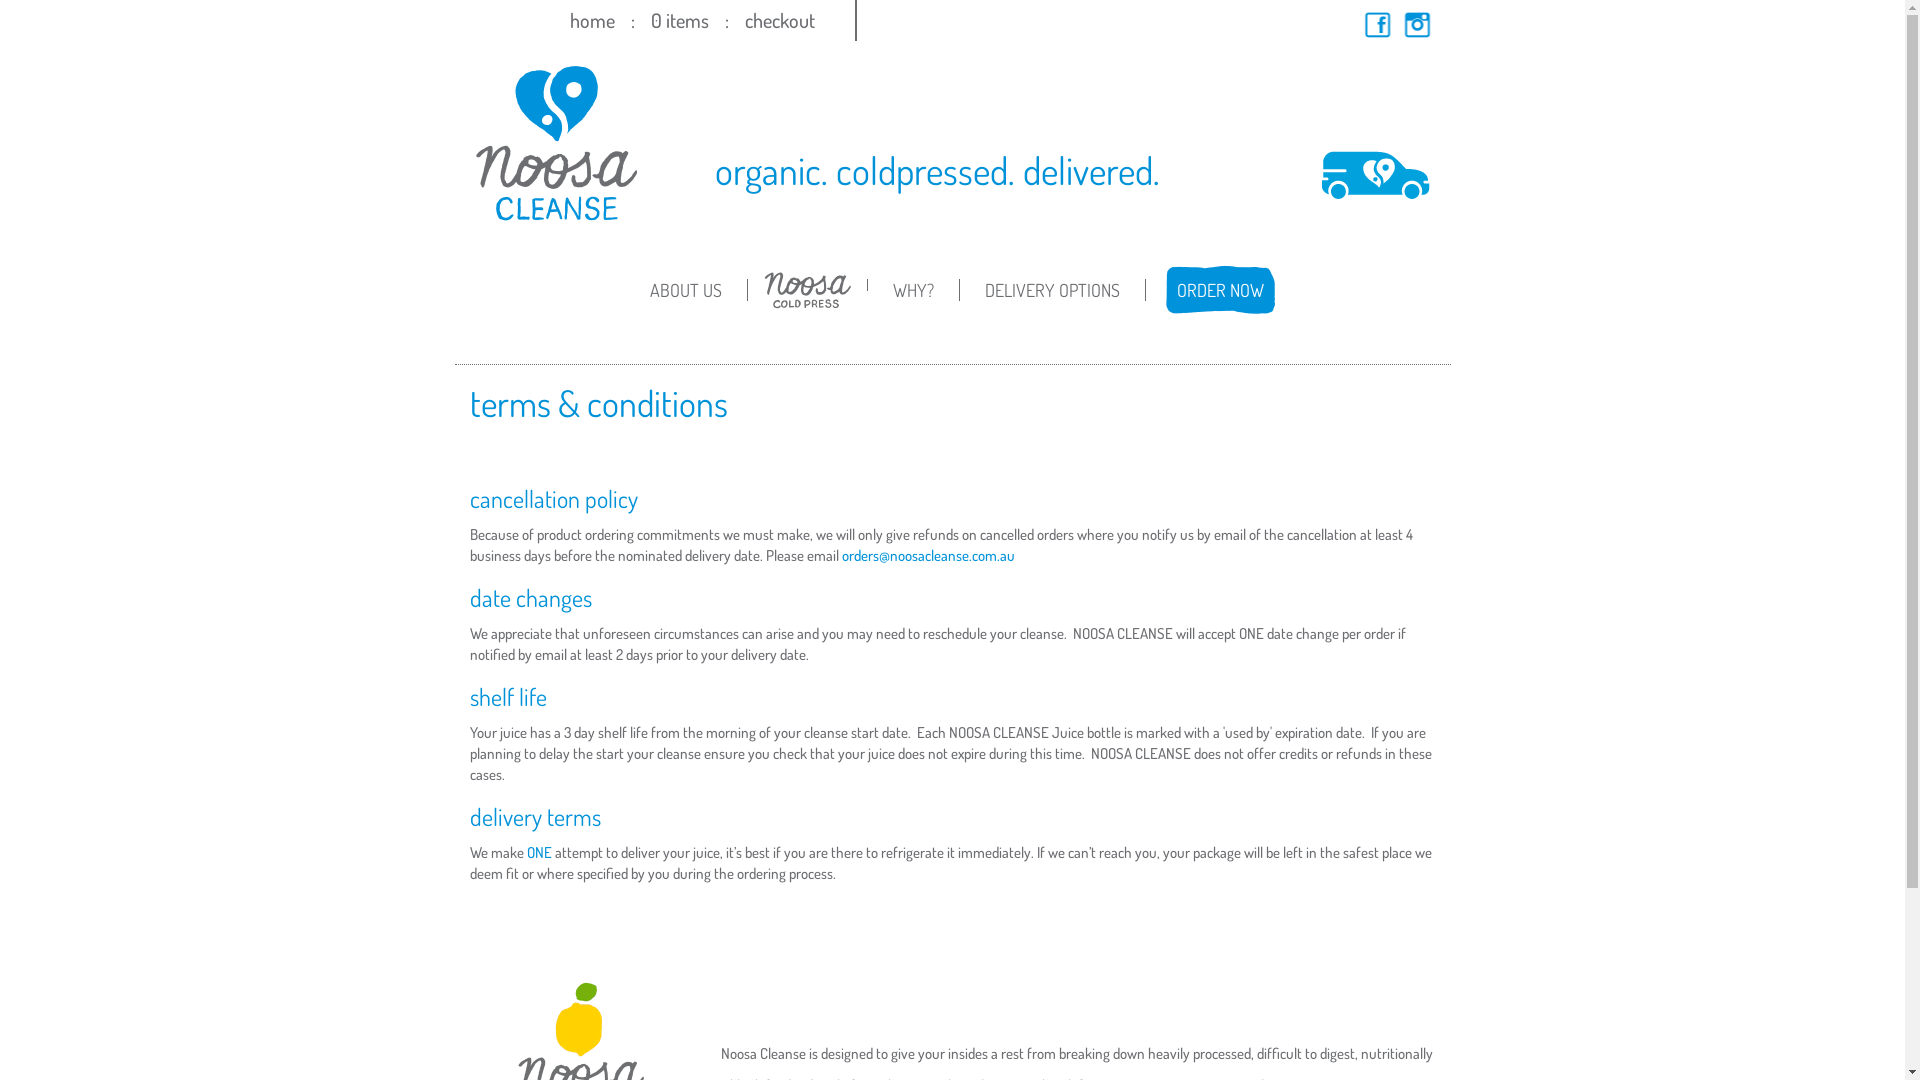  What do you see at coordinates (1053, 290) in the screenshot?
I see `DELIVERY OPTIONS` at bounding box center [1053, 290].